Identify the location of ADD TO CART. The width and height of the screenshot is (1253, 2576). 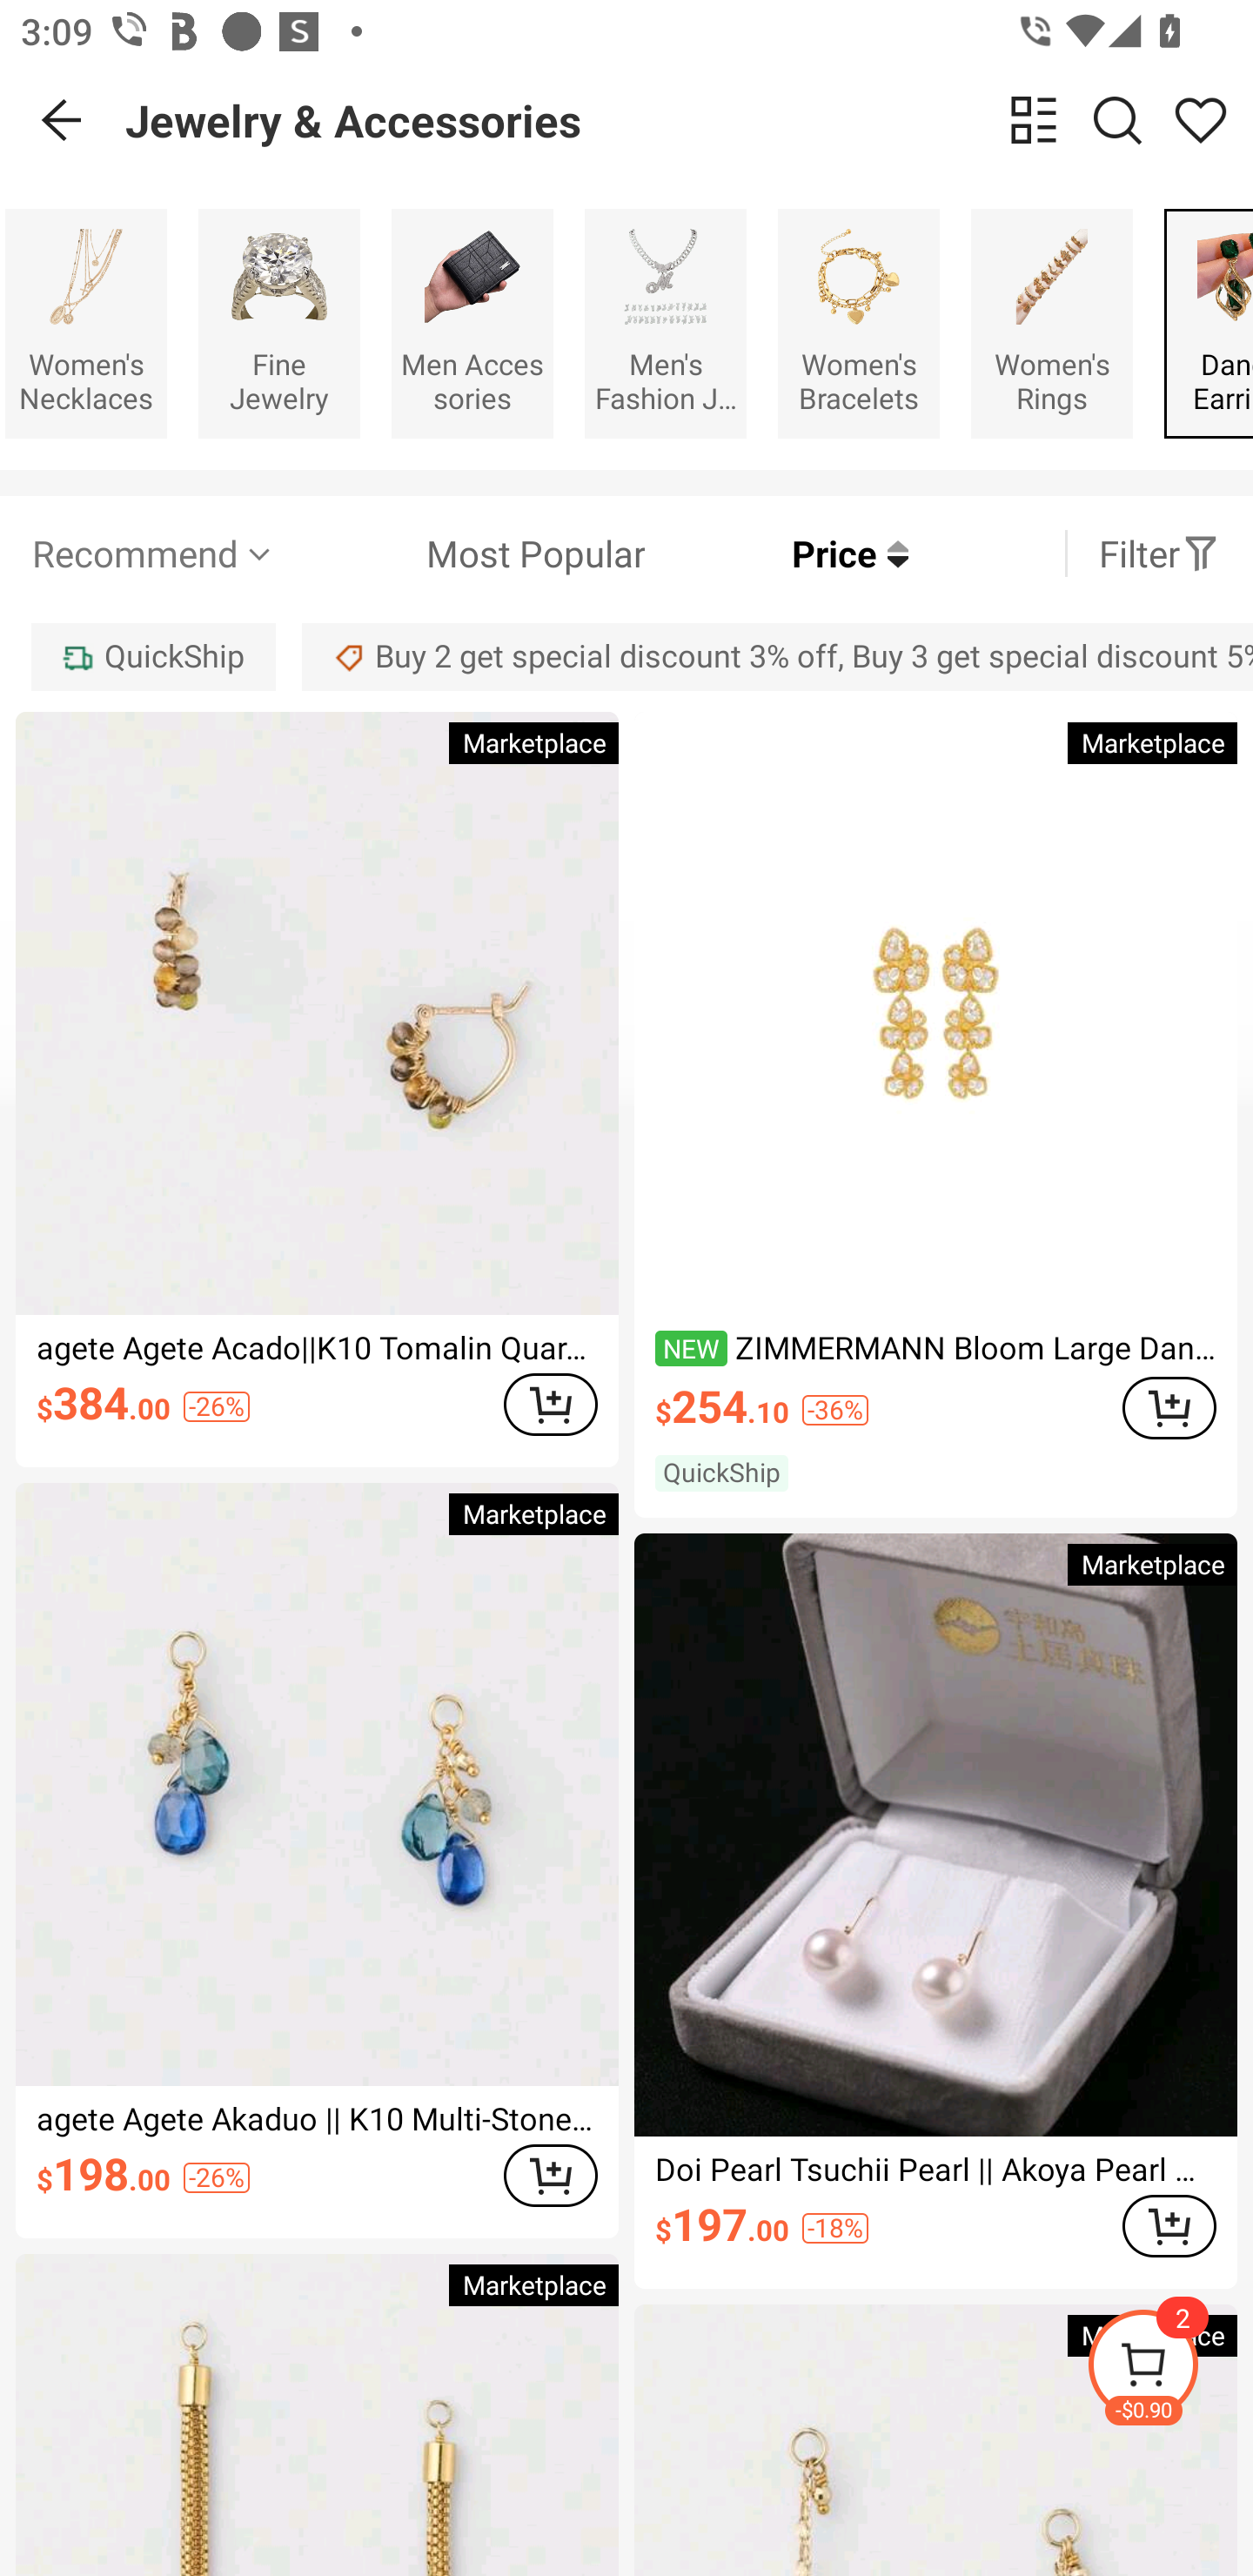
(550, 1403).